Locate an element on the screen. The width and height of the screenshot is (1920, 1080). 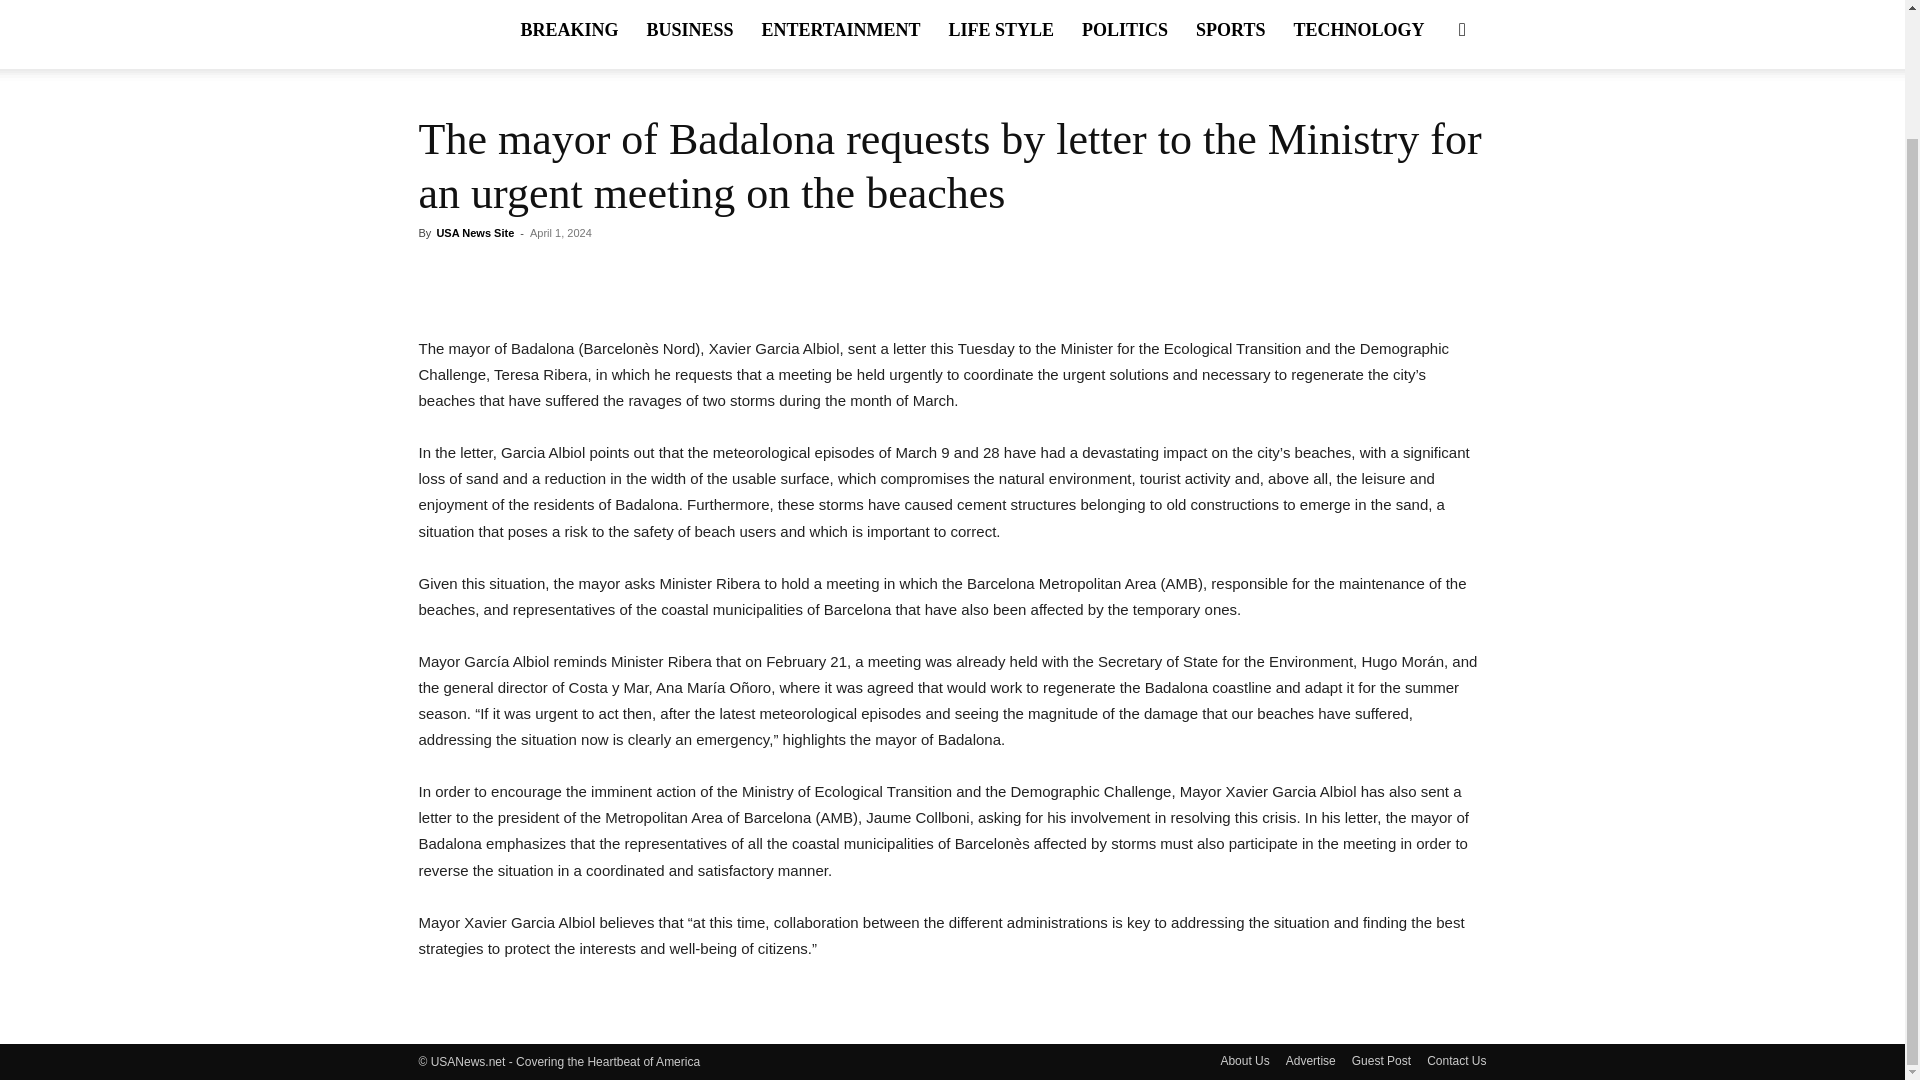
POLITICS is located at coordinates (1124, 34).